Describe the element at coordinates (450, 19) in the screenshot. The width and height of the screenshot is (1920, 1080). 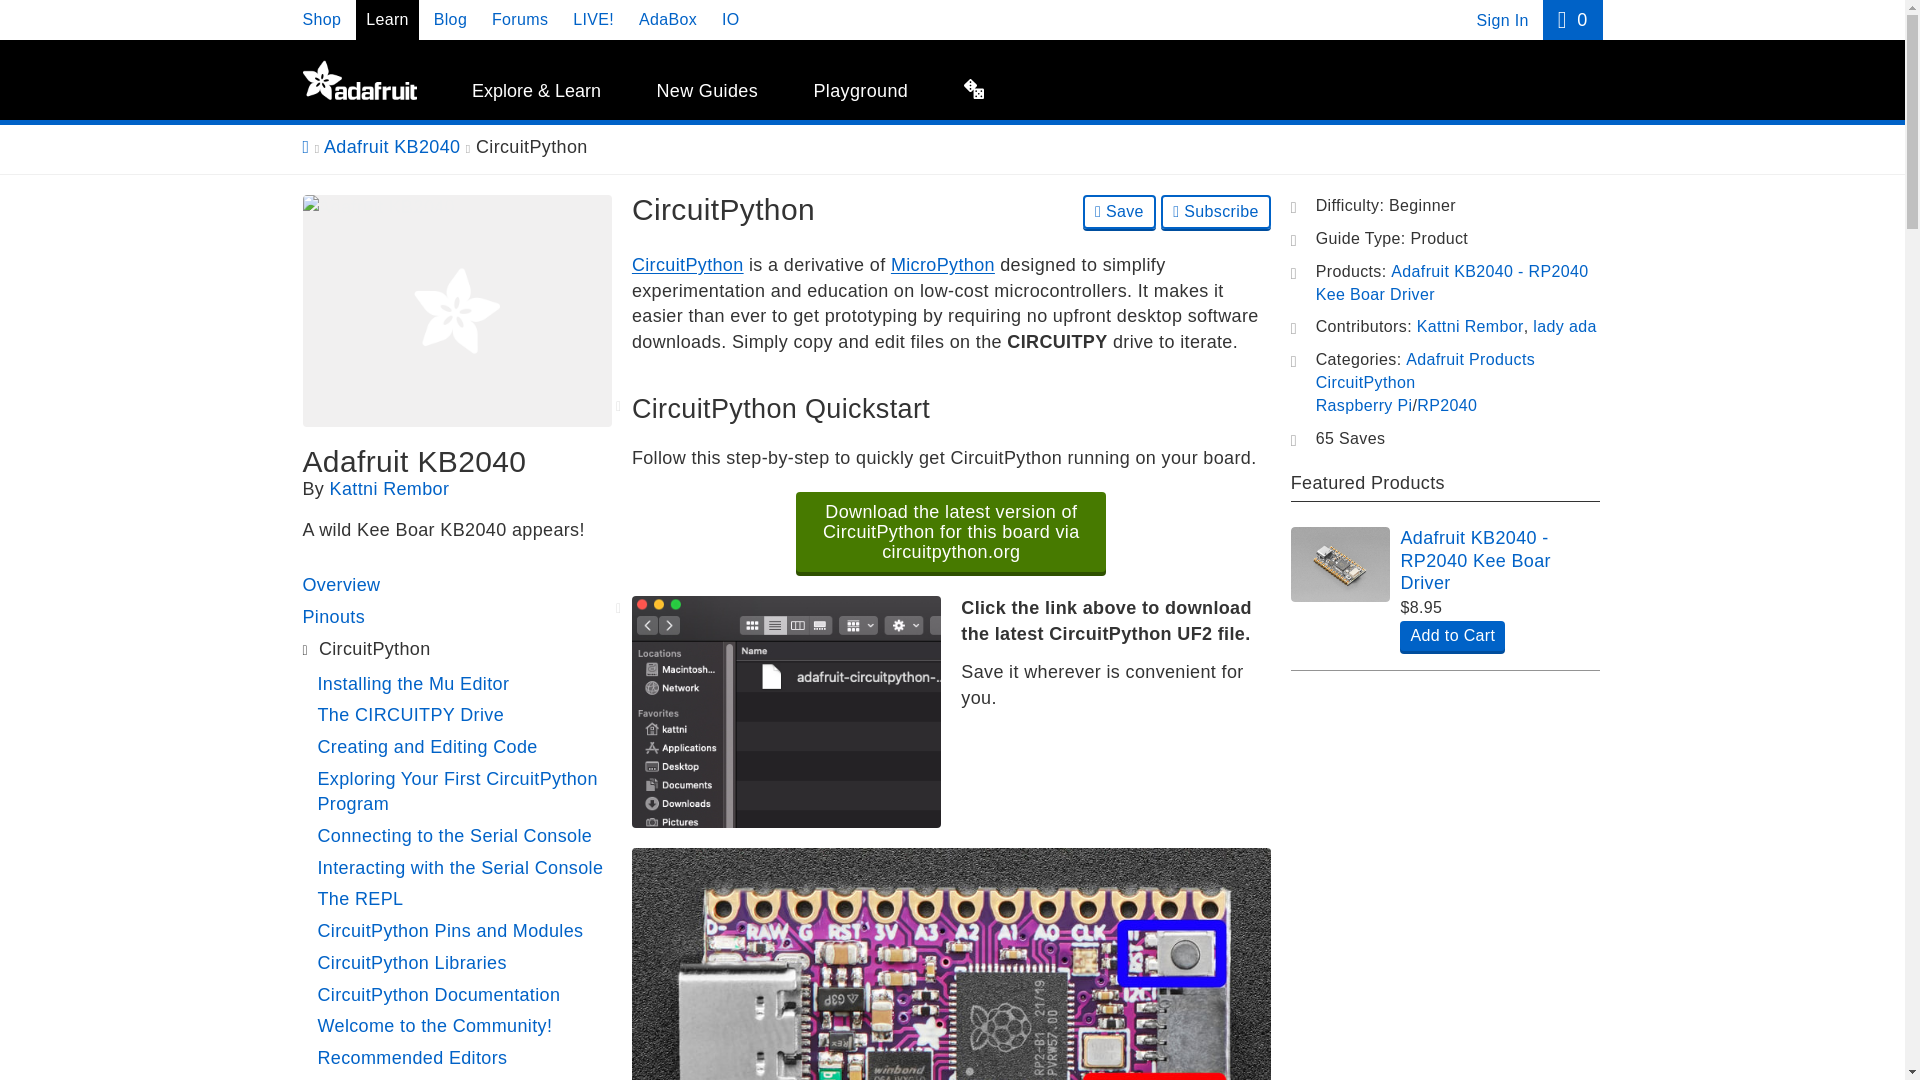
I see `Blog` at that location.